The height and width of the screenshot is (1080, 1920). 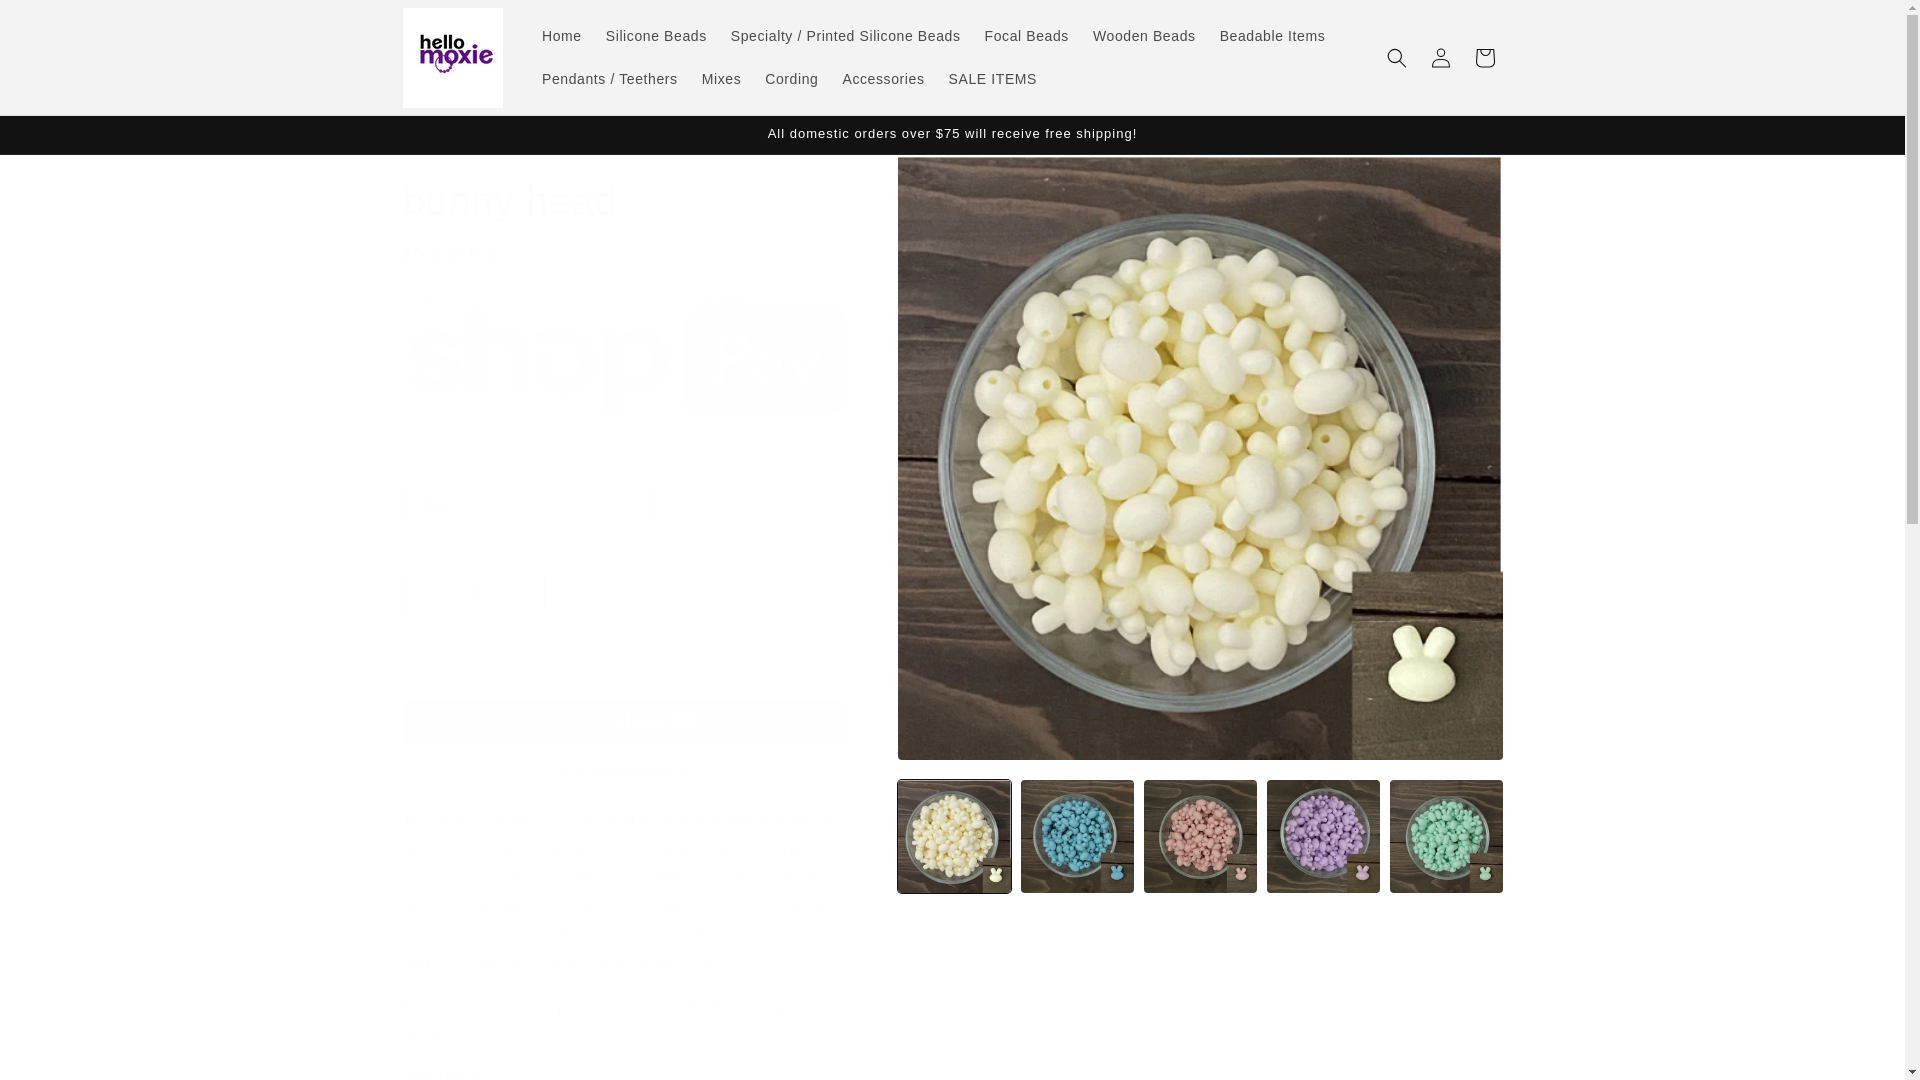 I want to click on Beadable Items, so click(x=1272, y=36).